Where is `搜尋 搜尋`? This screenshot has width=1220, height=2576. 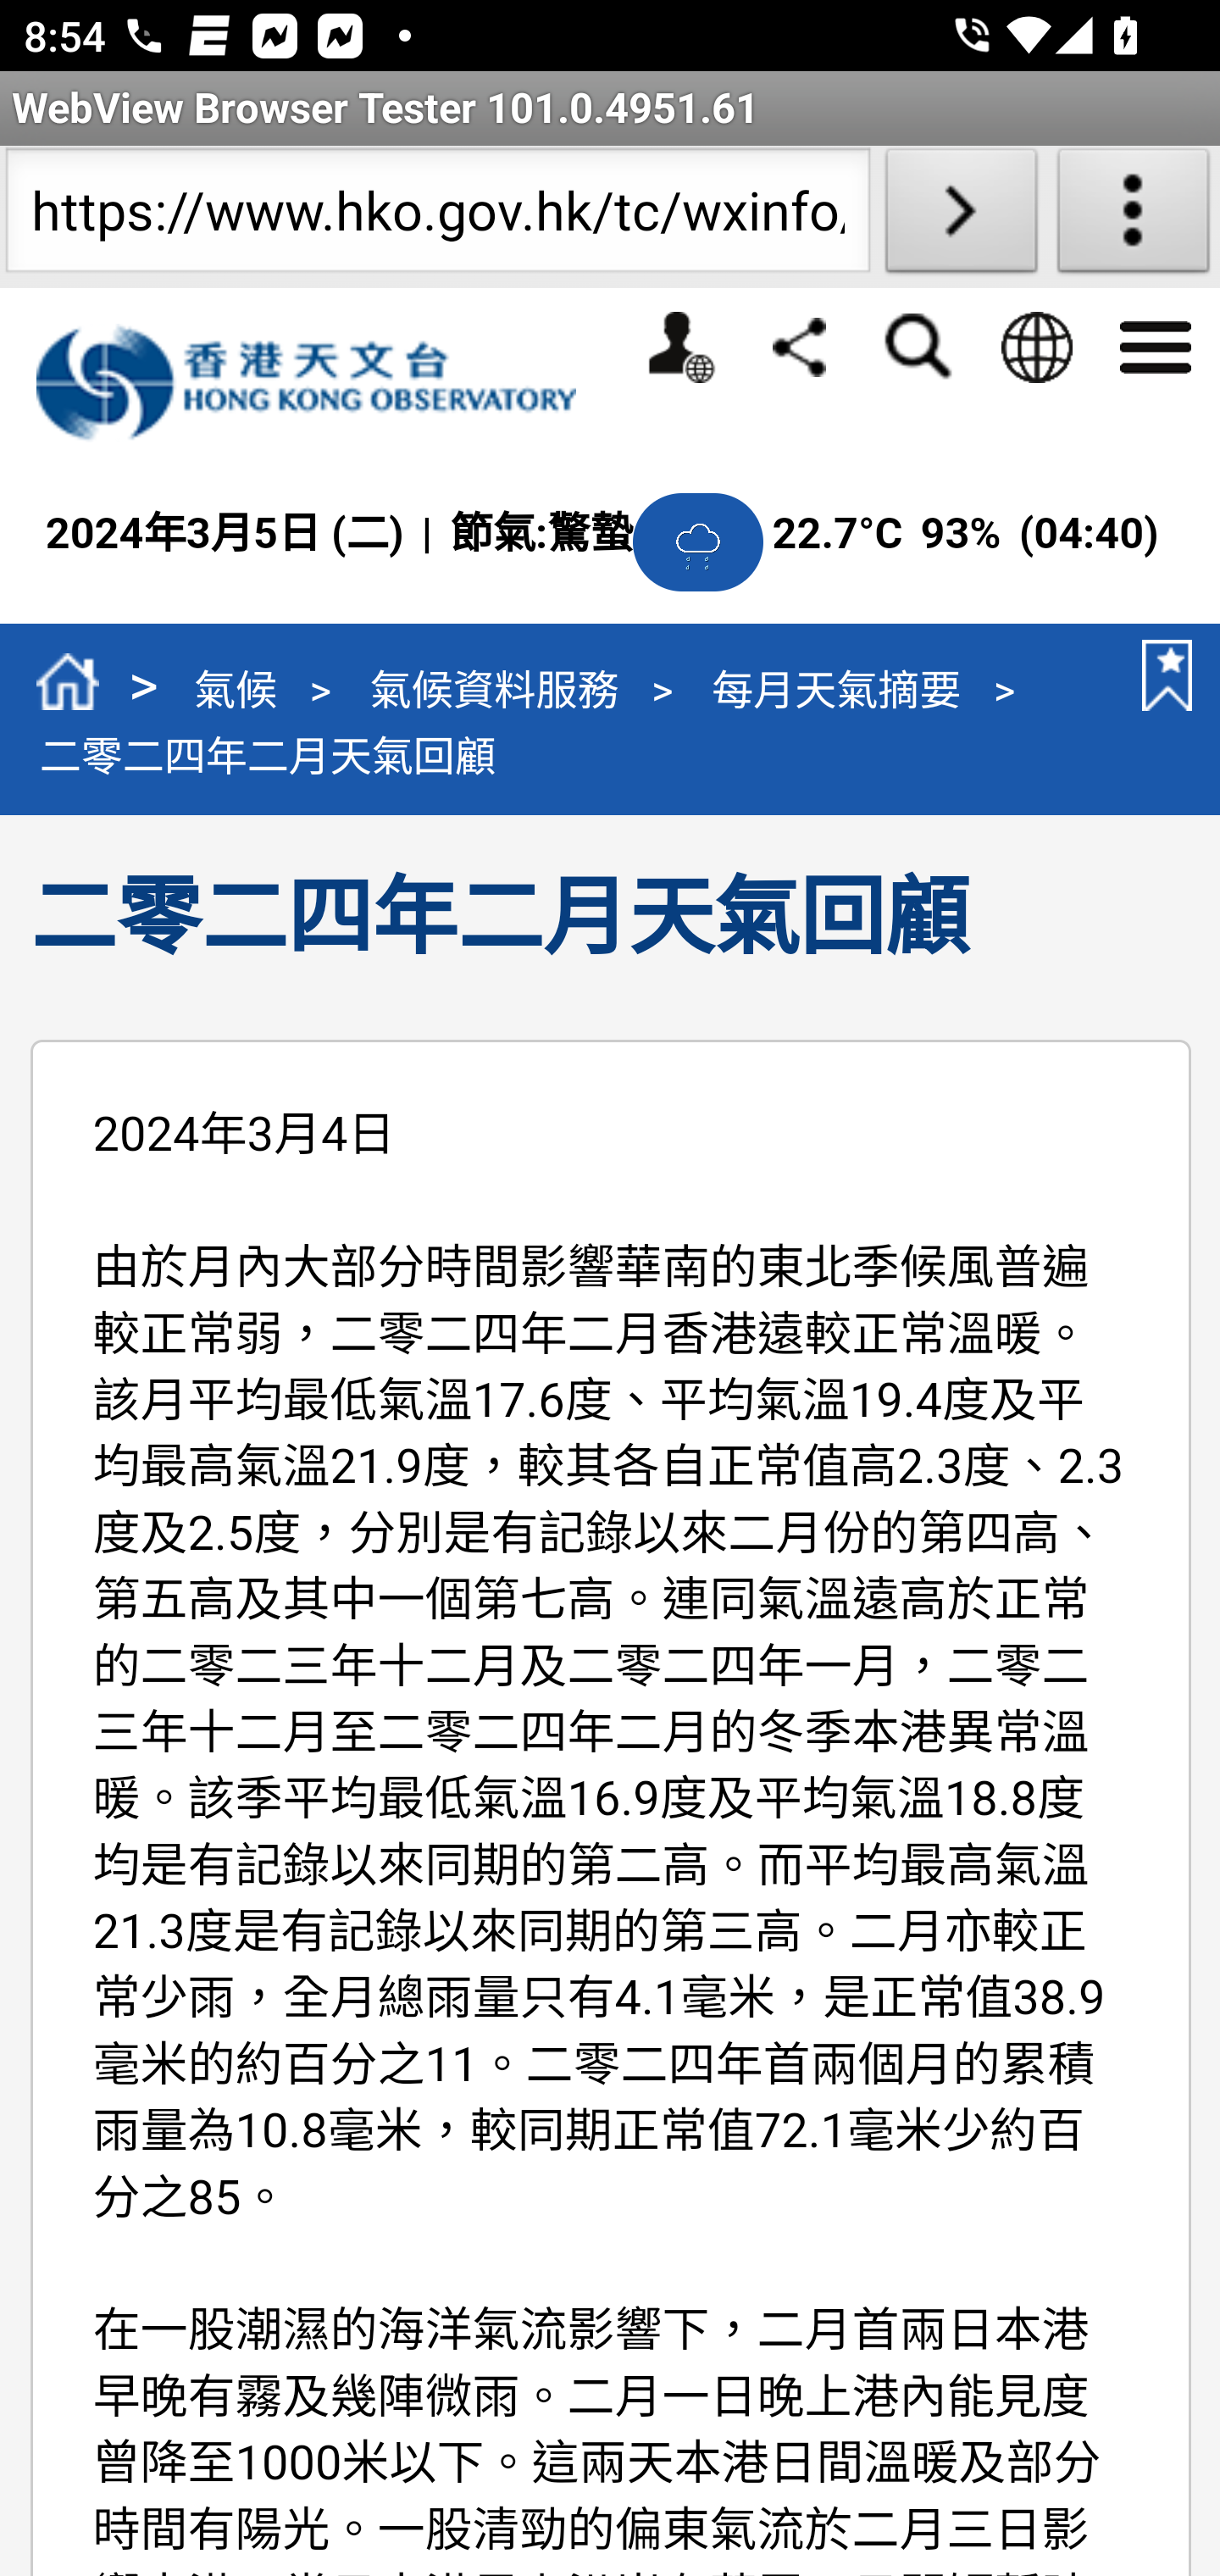
搜尋 搜尋 is located at coordinates (917, 347).